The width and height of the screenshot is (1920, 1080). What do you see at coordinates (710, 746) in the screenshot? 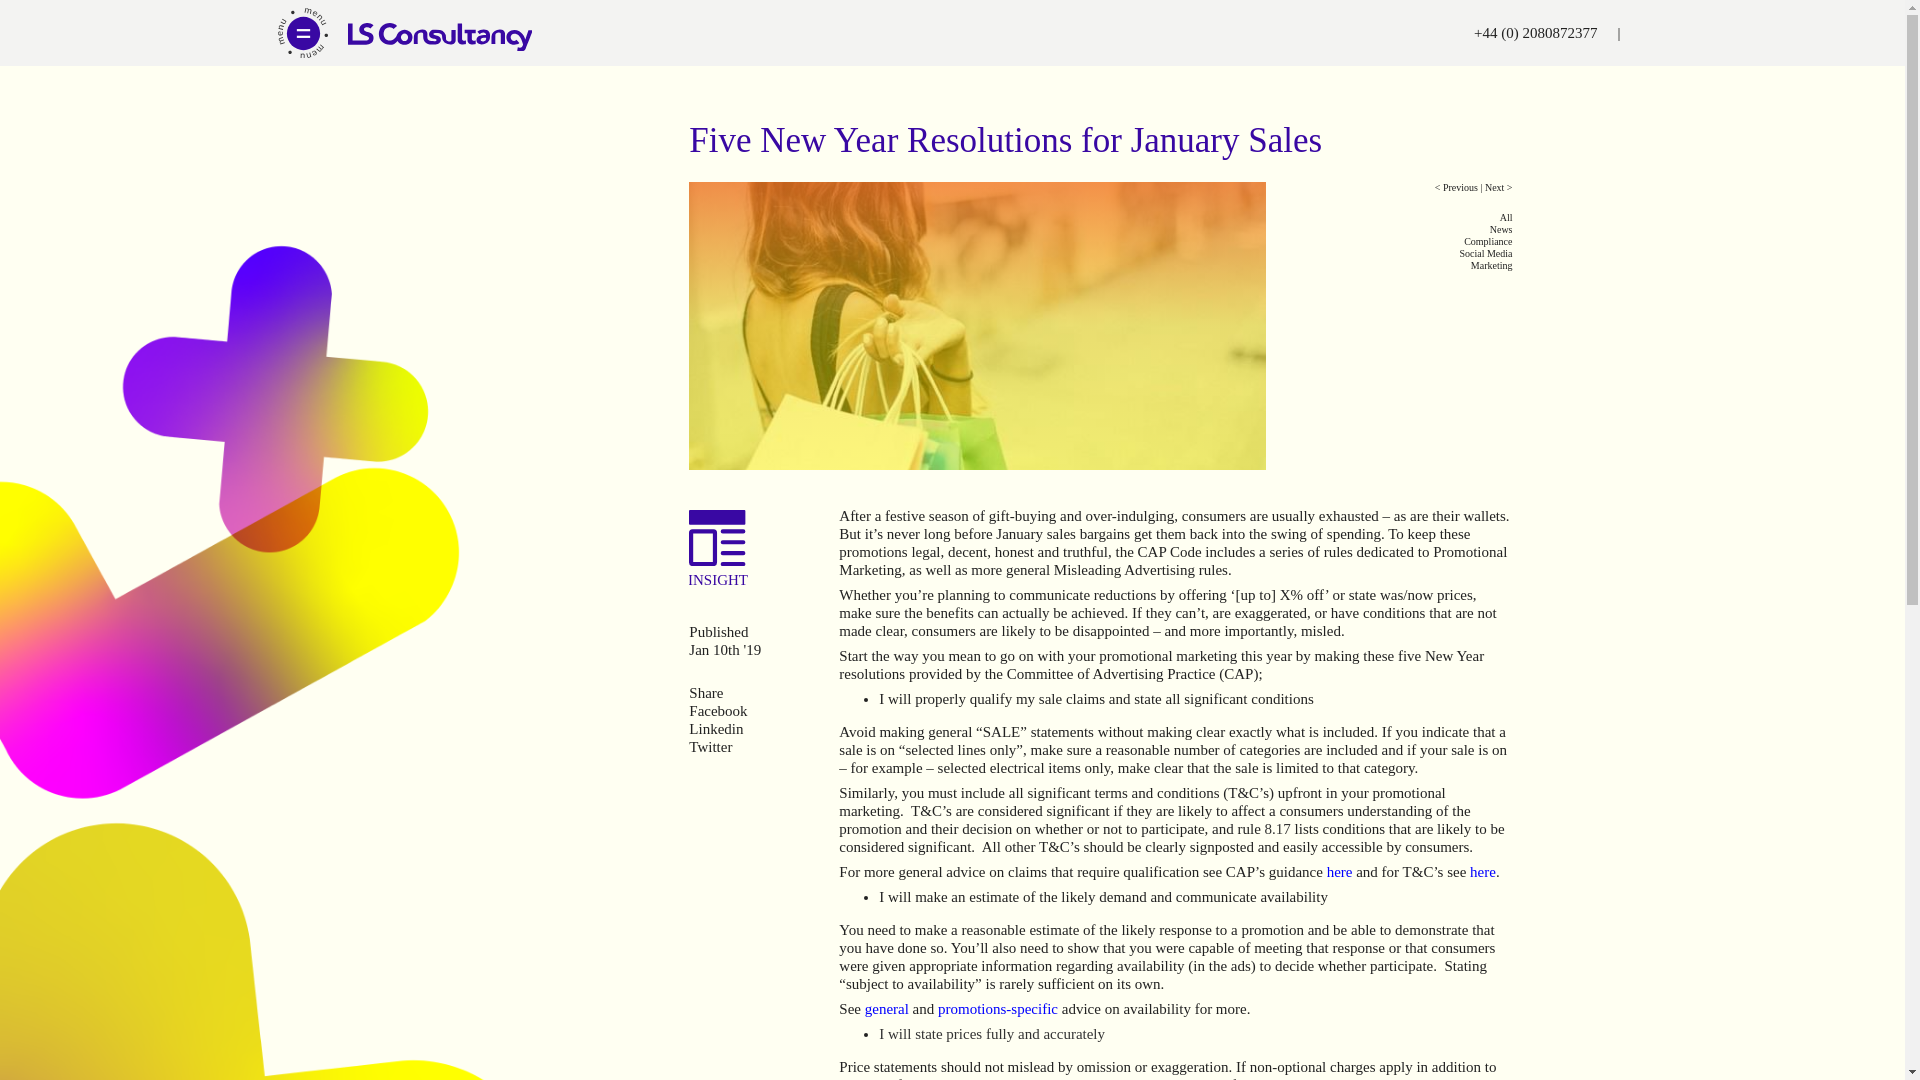
I see `Twitter` at bounding box center [710, 746].